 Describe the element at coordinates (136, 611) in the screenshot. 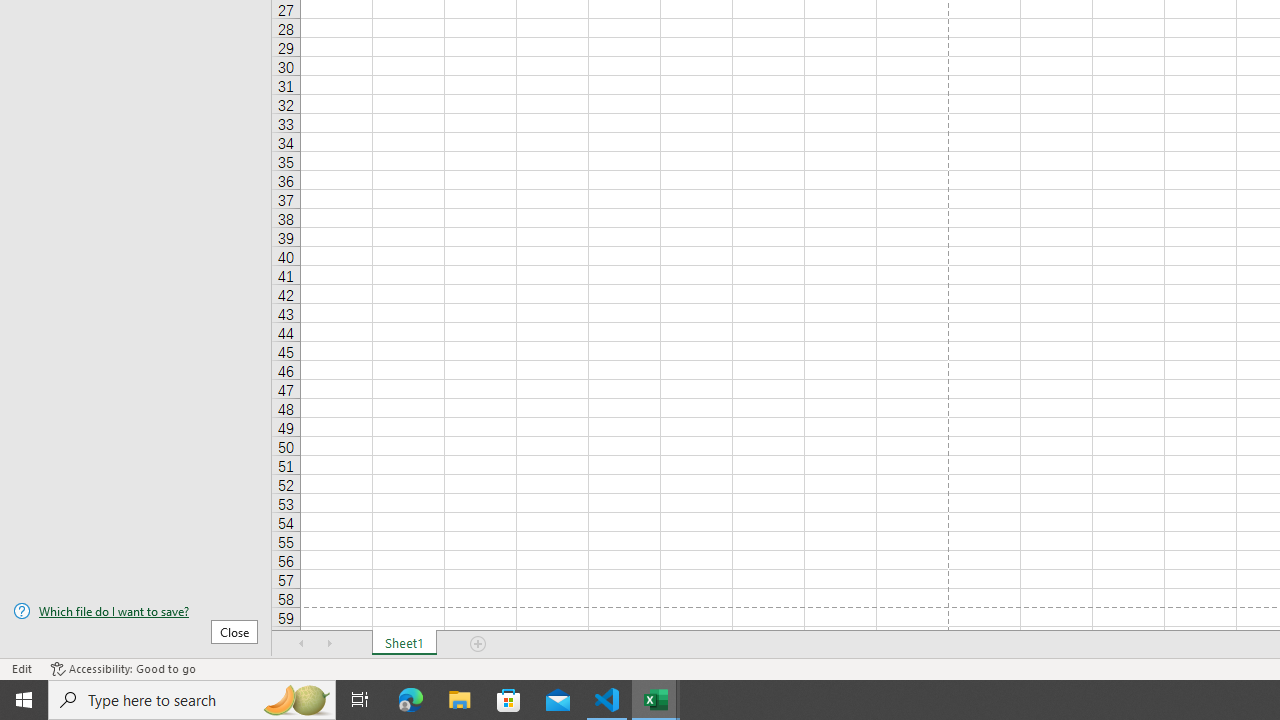

I see `Which file do I want to save?` at that location.